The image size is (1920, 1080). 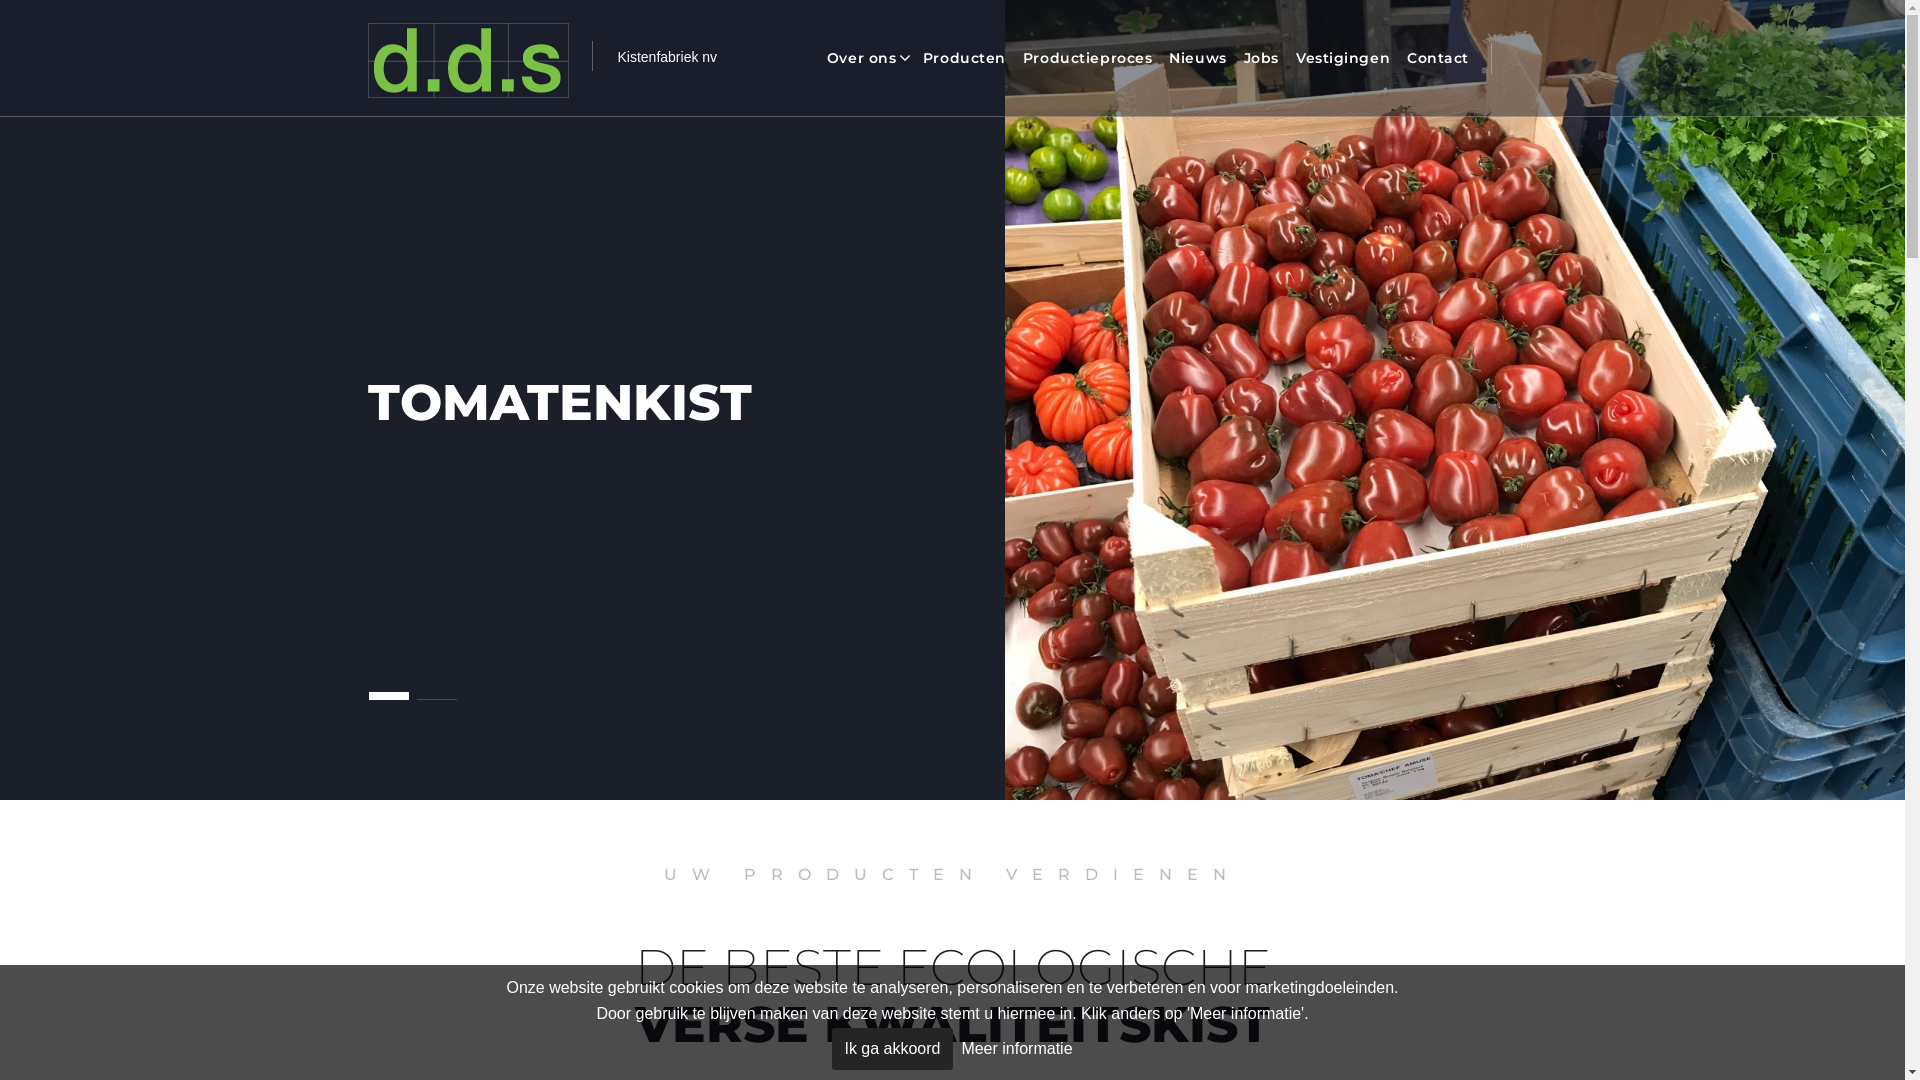 I want to click on Contact, so click(x=1438, y=58).